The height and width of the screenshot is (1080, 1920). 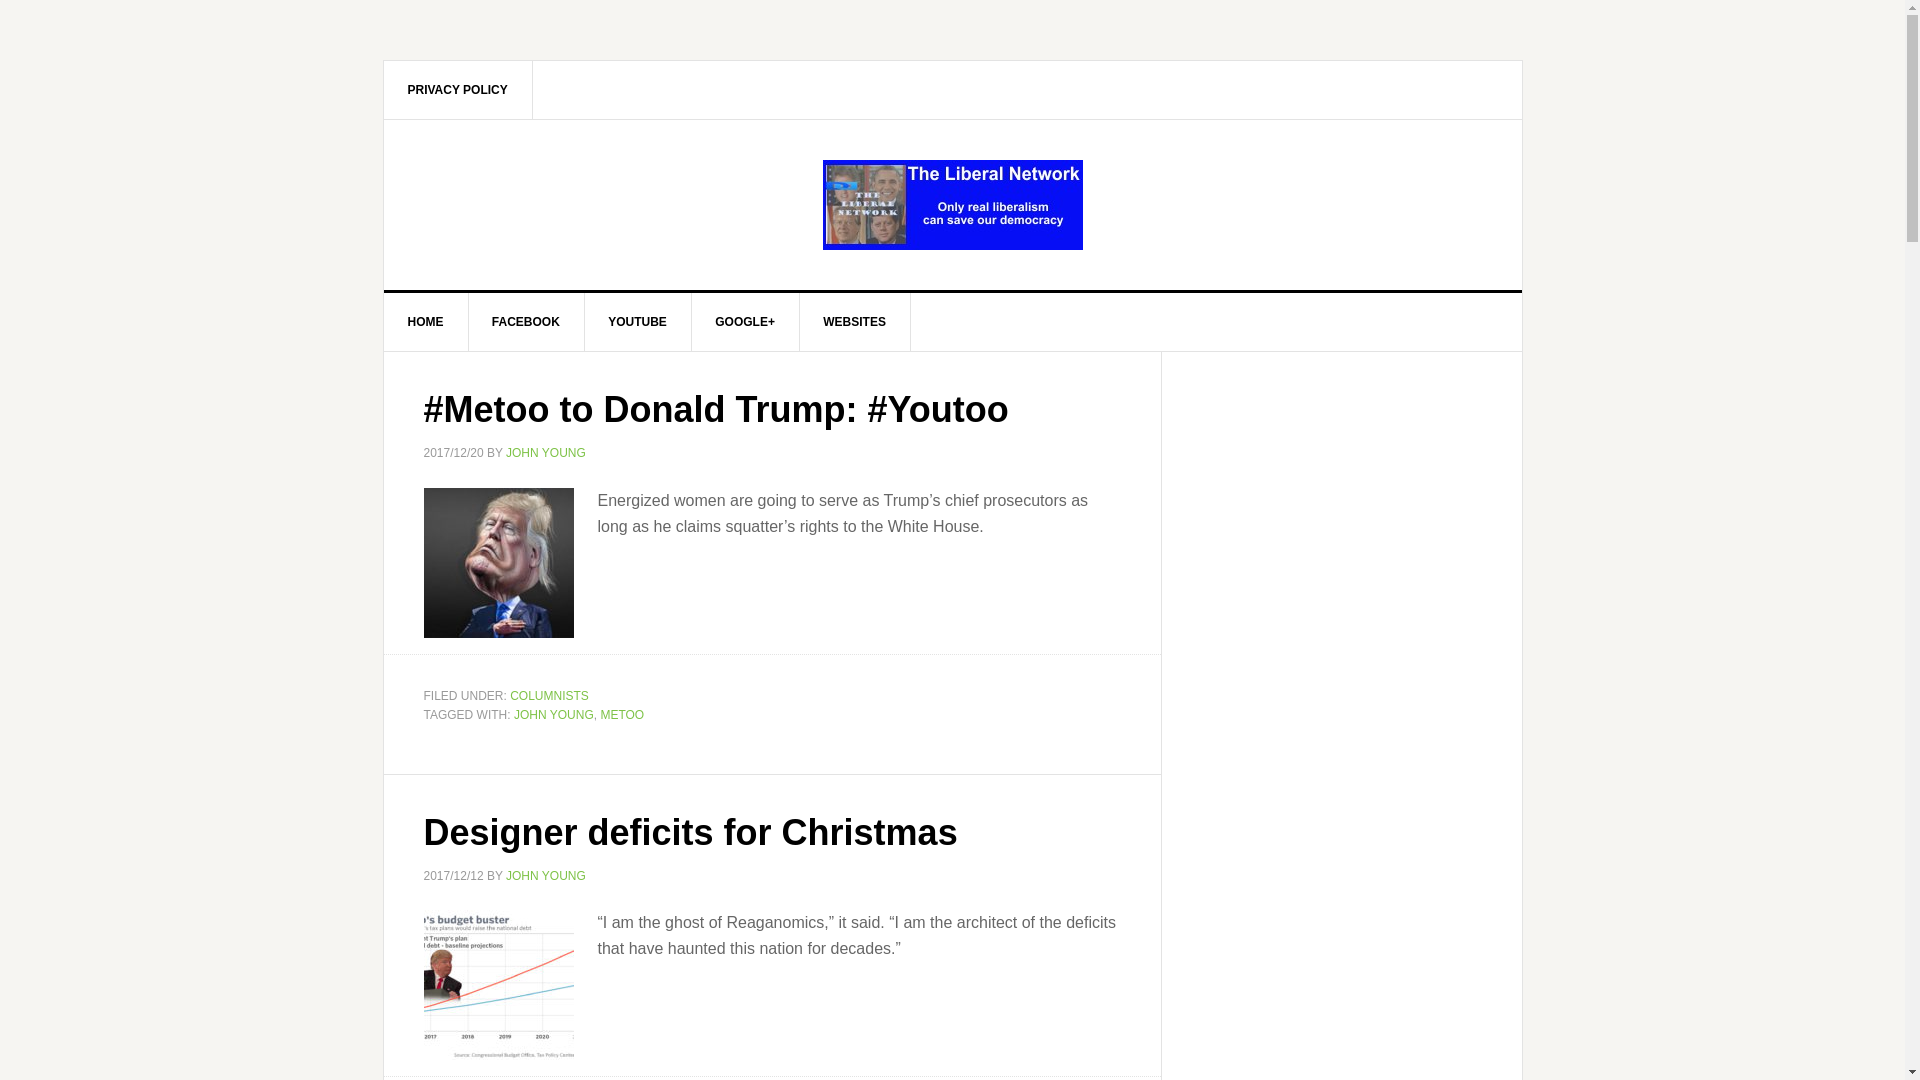 What do you see at coordinates (458, 89) in the screenshot?
I see `PRIVACY POLICY` at bounding box center [458, 89].